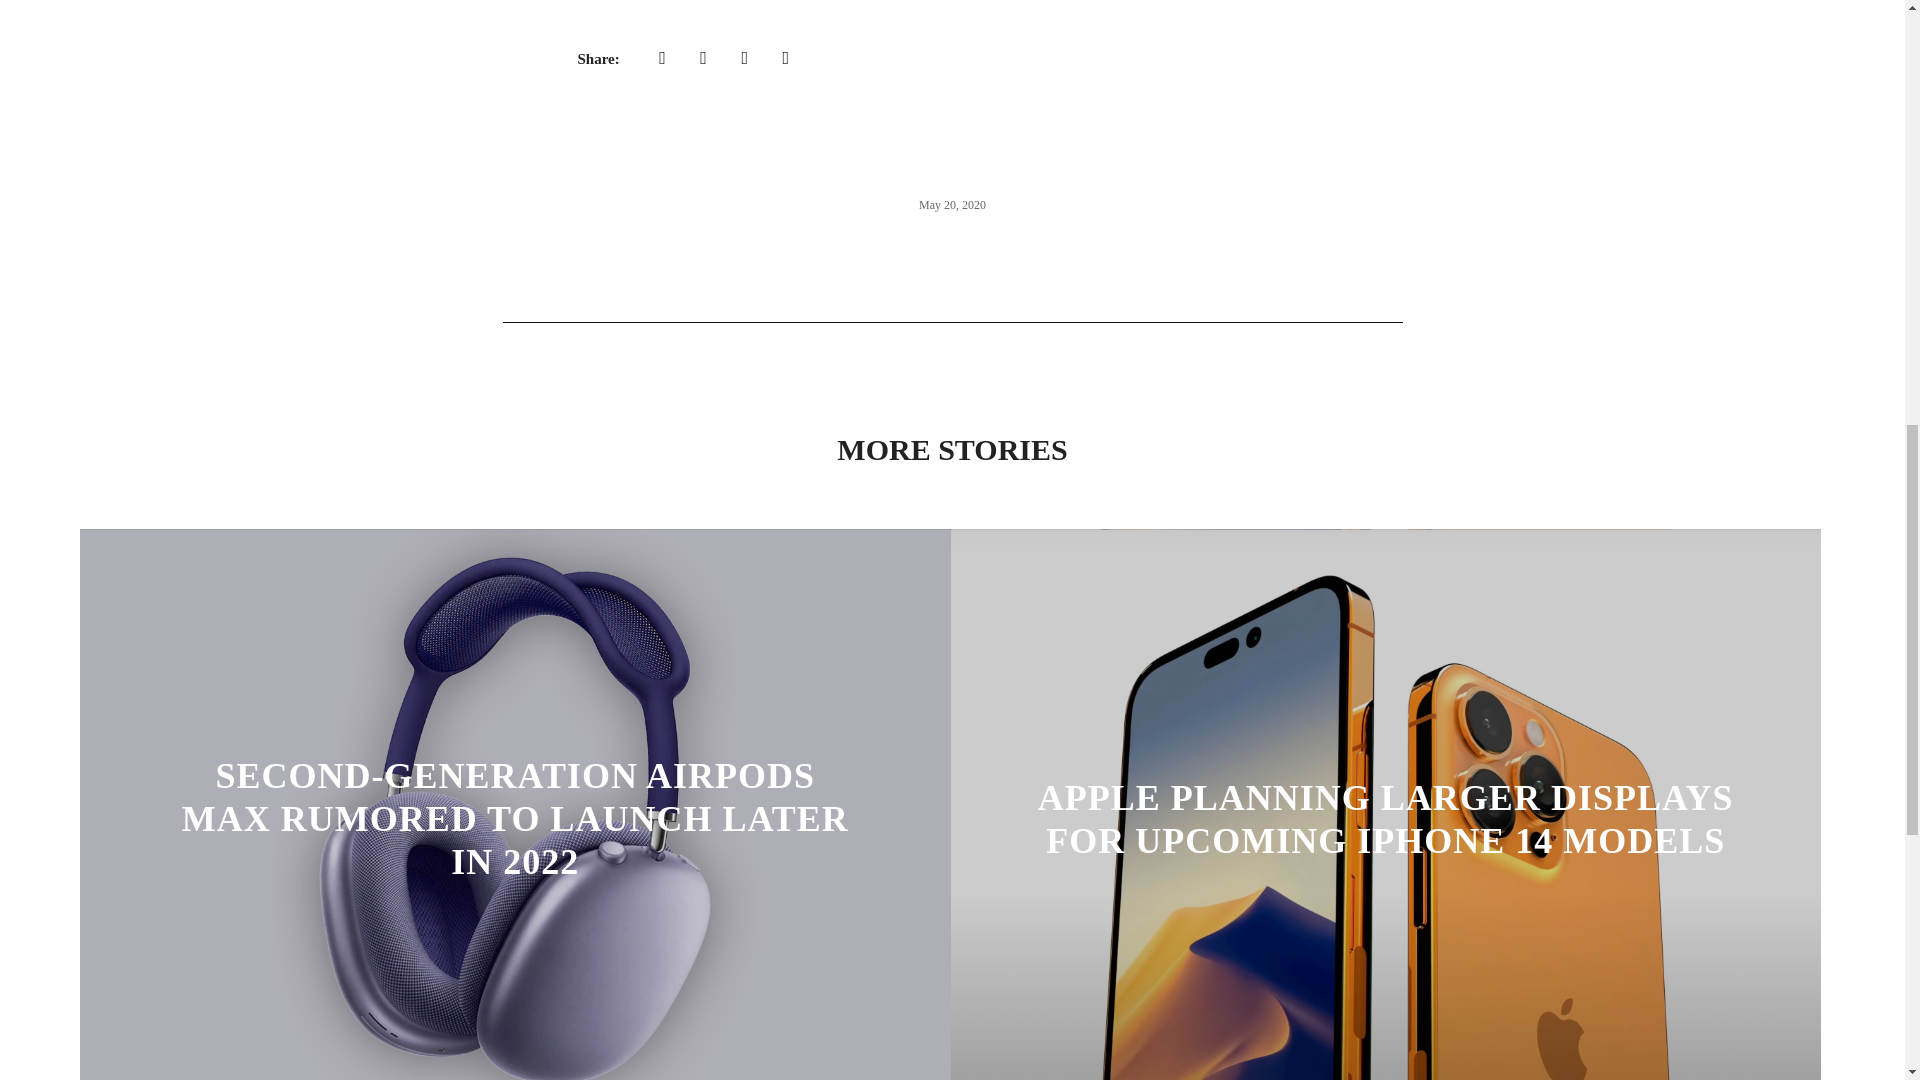 The width and height of the screenshot is (1920, 1080). What do you see at coordinates (1386, 818) in the screenshot?
I see `APPLE PLANNING LARGER DISPLAYS FOR UPCOMING IPHONE 14 MODELS` at bounding box center [1386, 818].